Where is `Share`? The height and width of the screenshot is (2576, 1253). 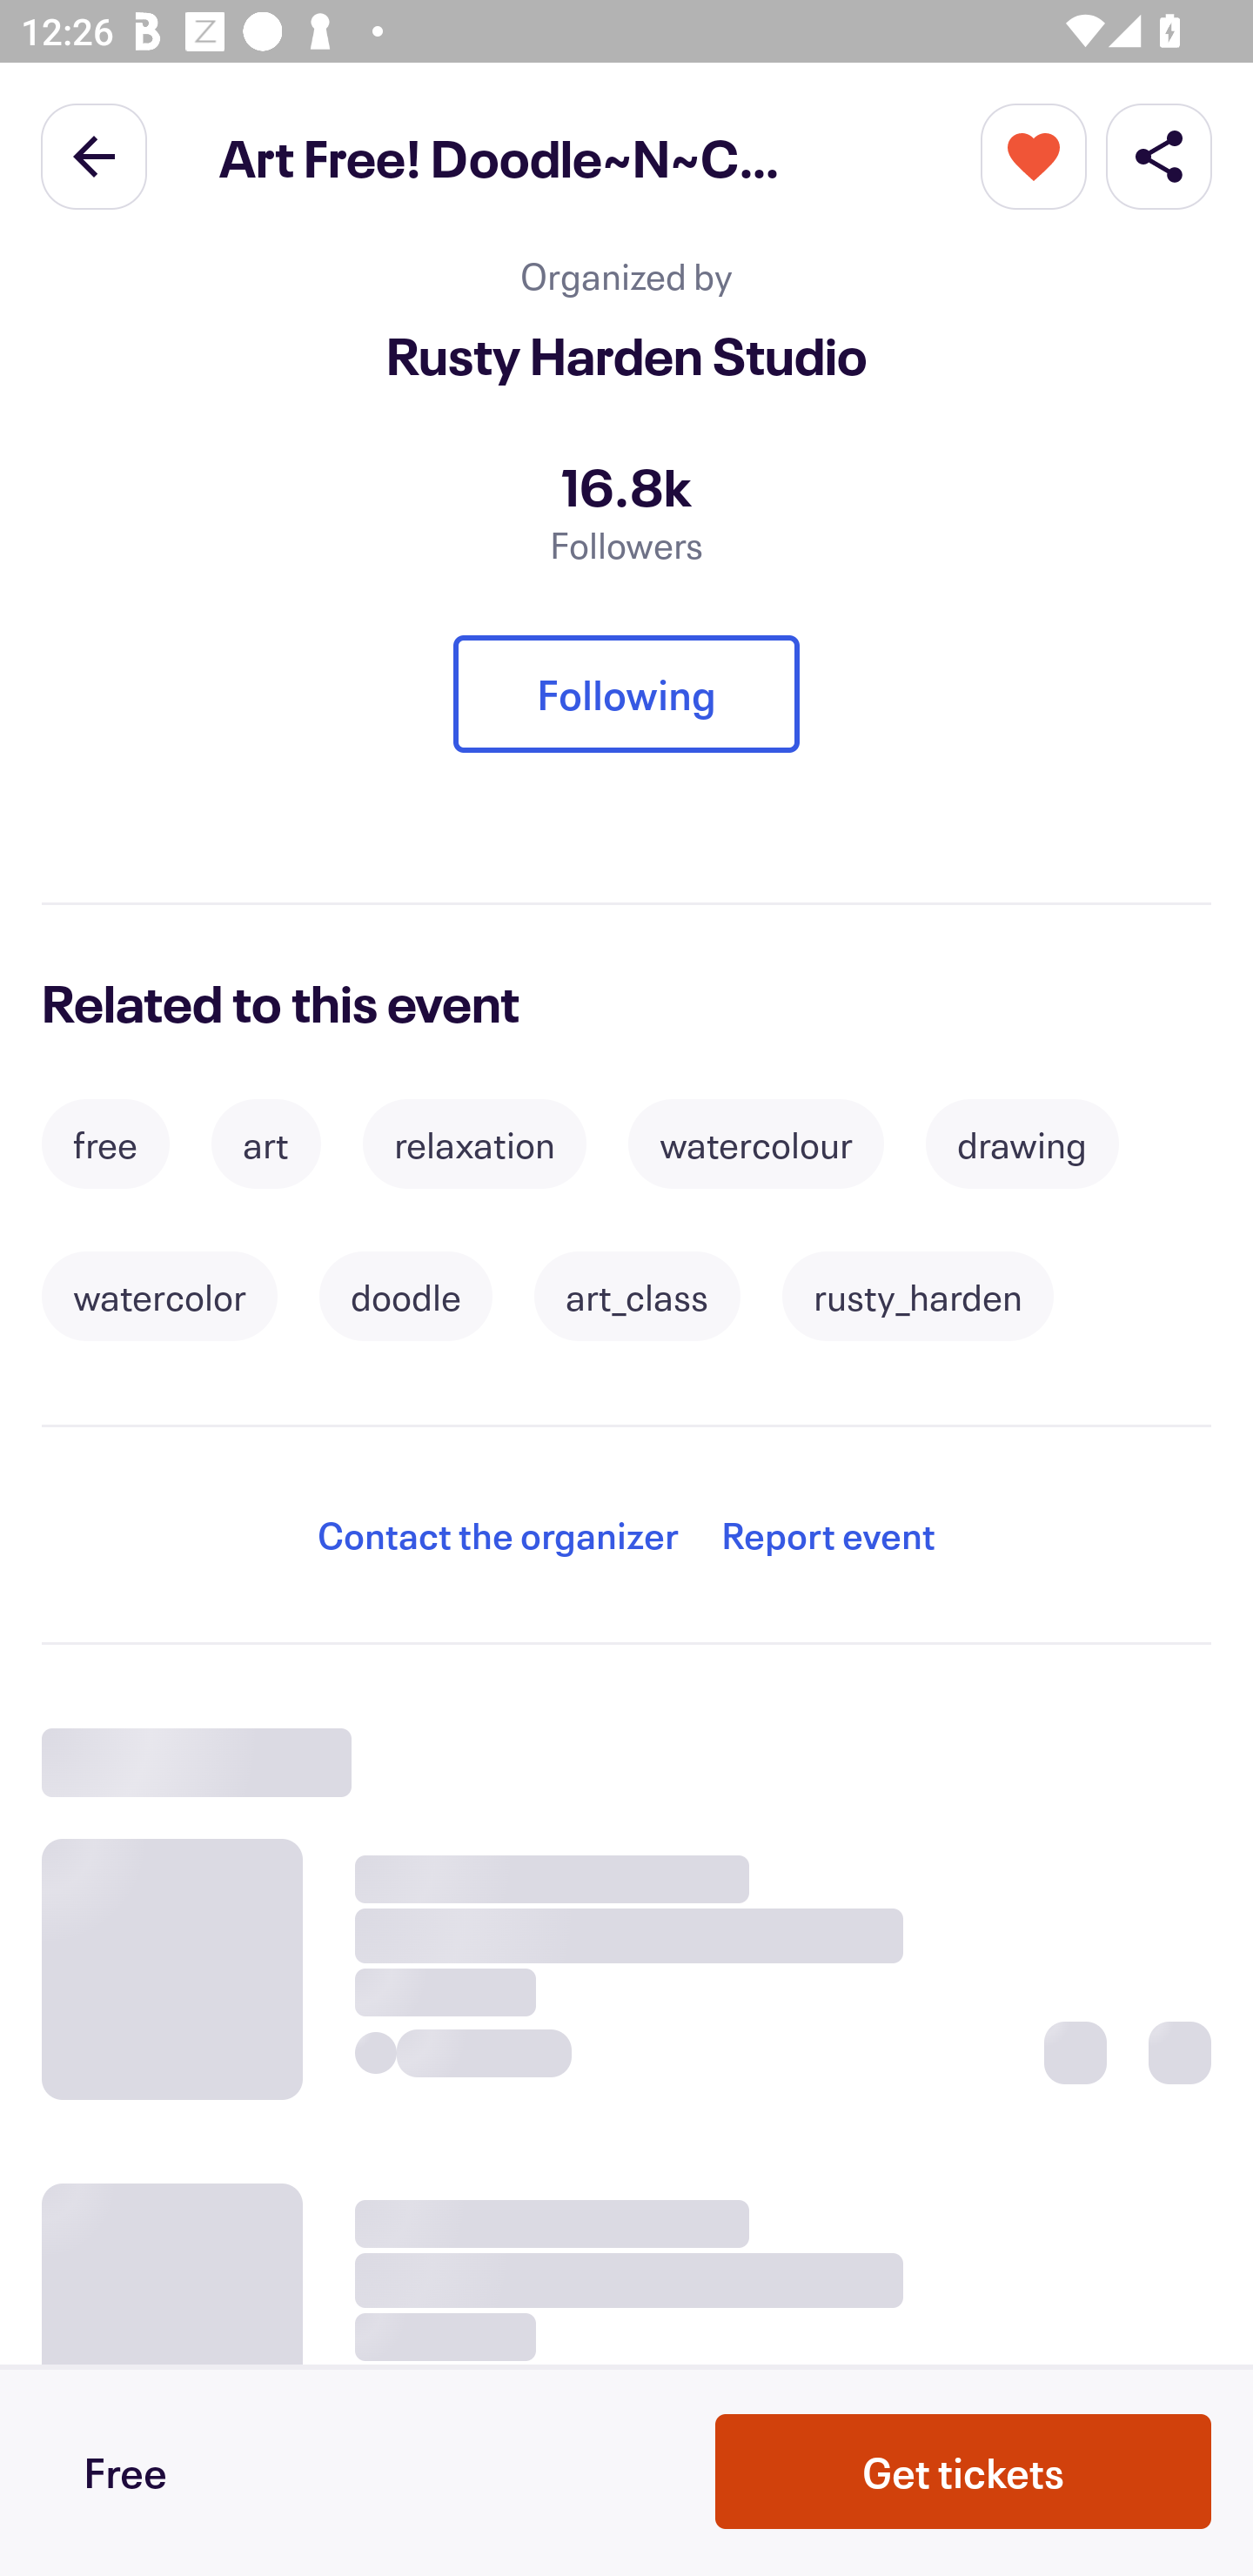 Share is located at coordinates (1159, 155).